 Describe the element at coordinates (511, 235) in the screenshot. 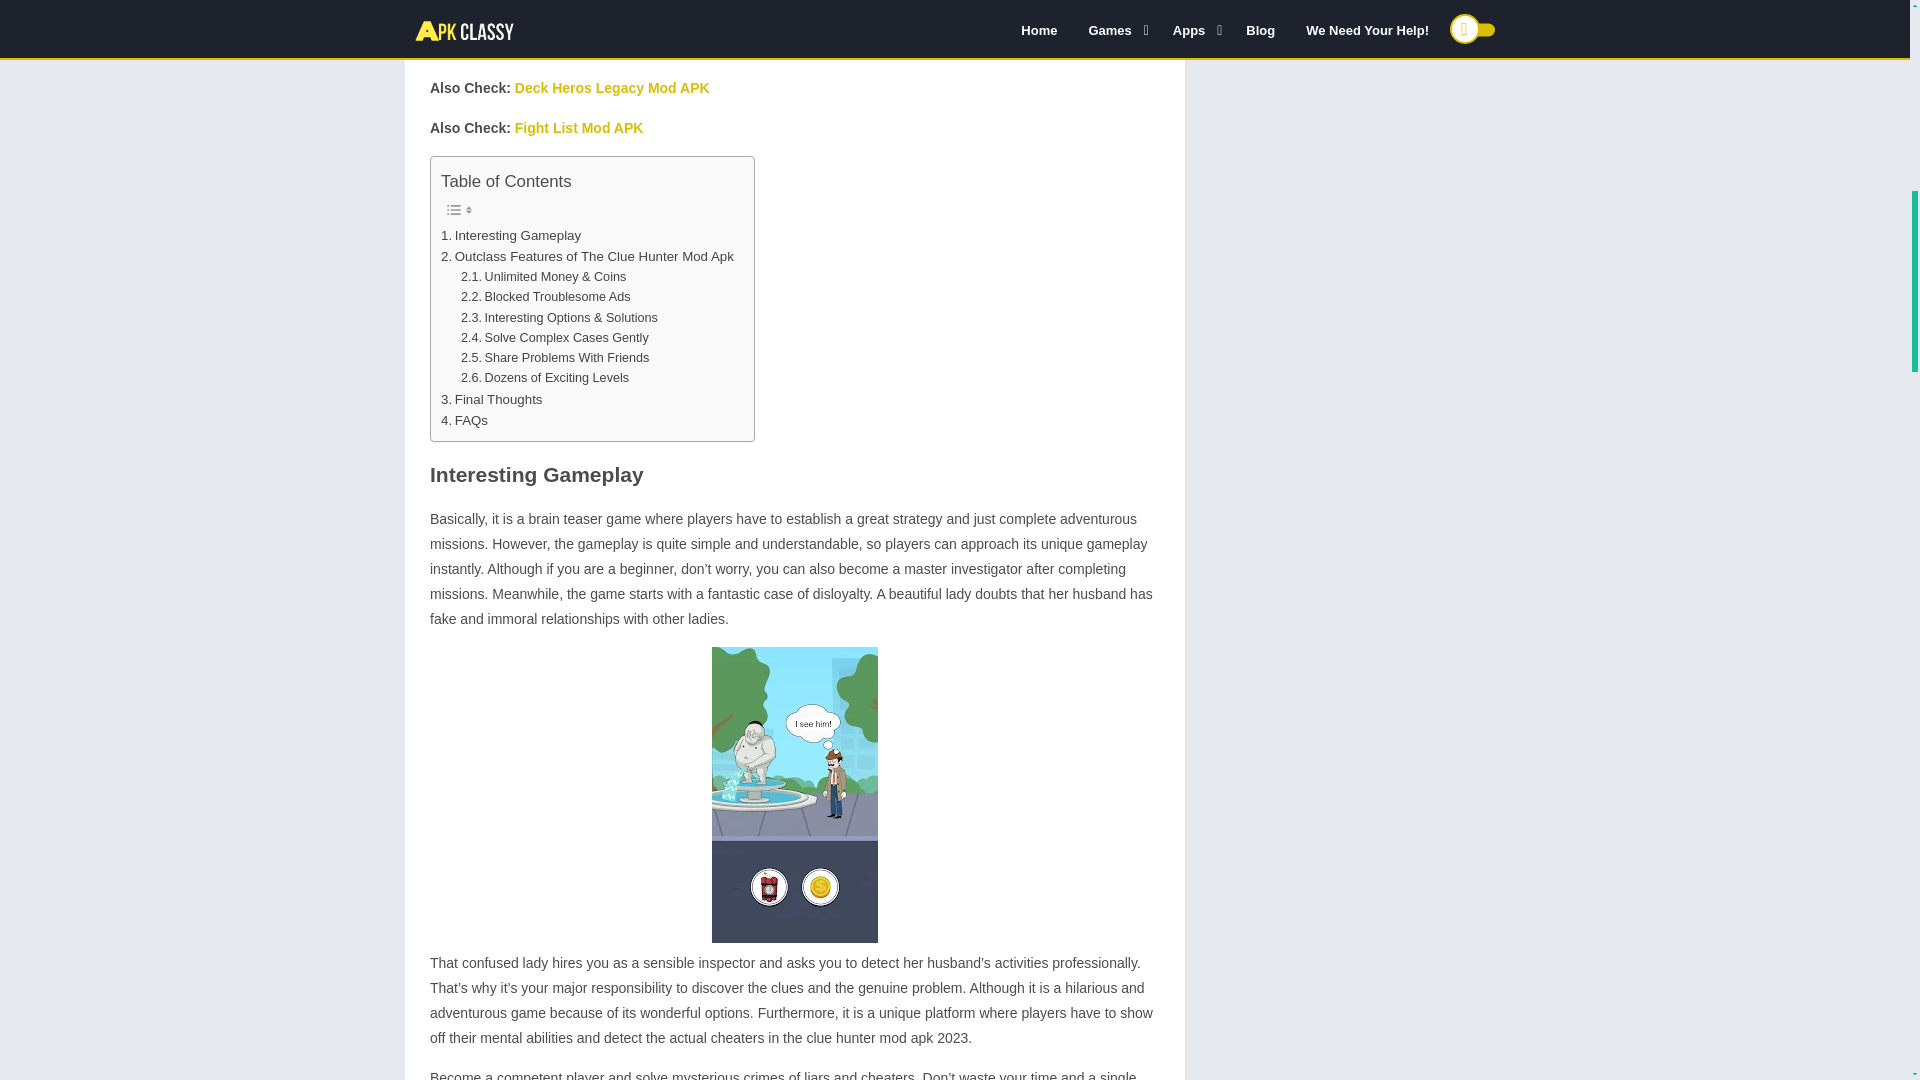

I see `Interesting Gameplay` at that location.